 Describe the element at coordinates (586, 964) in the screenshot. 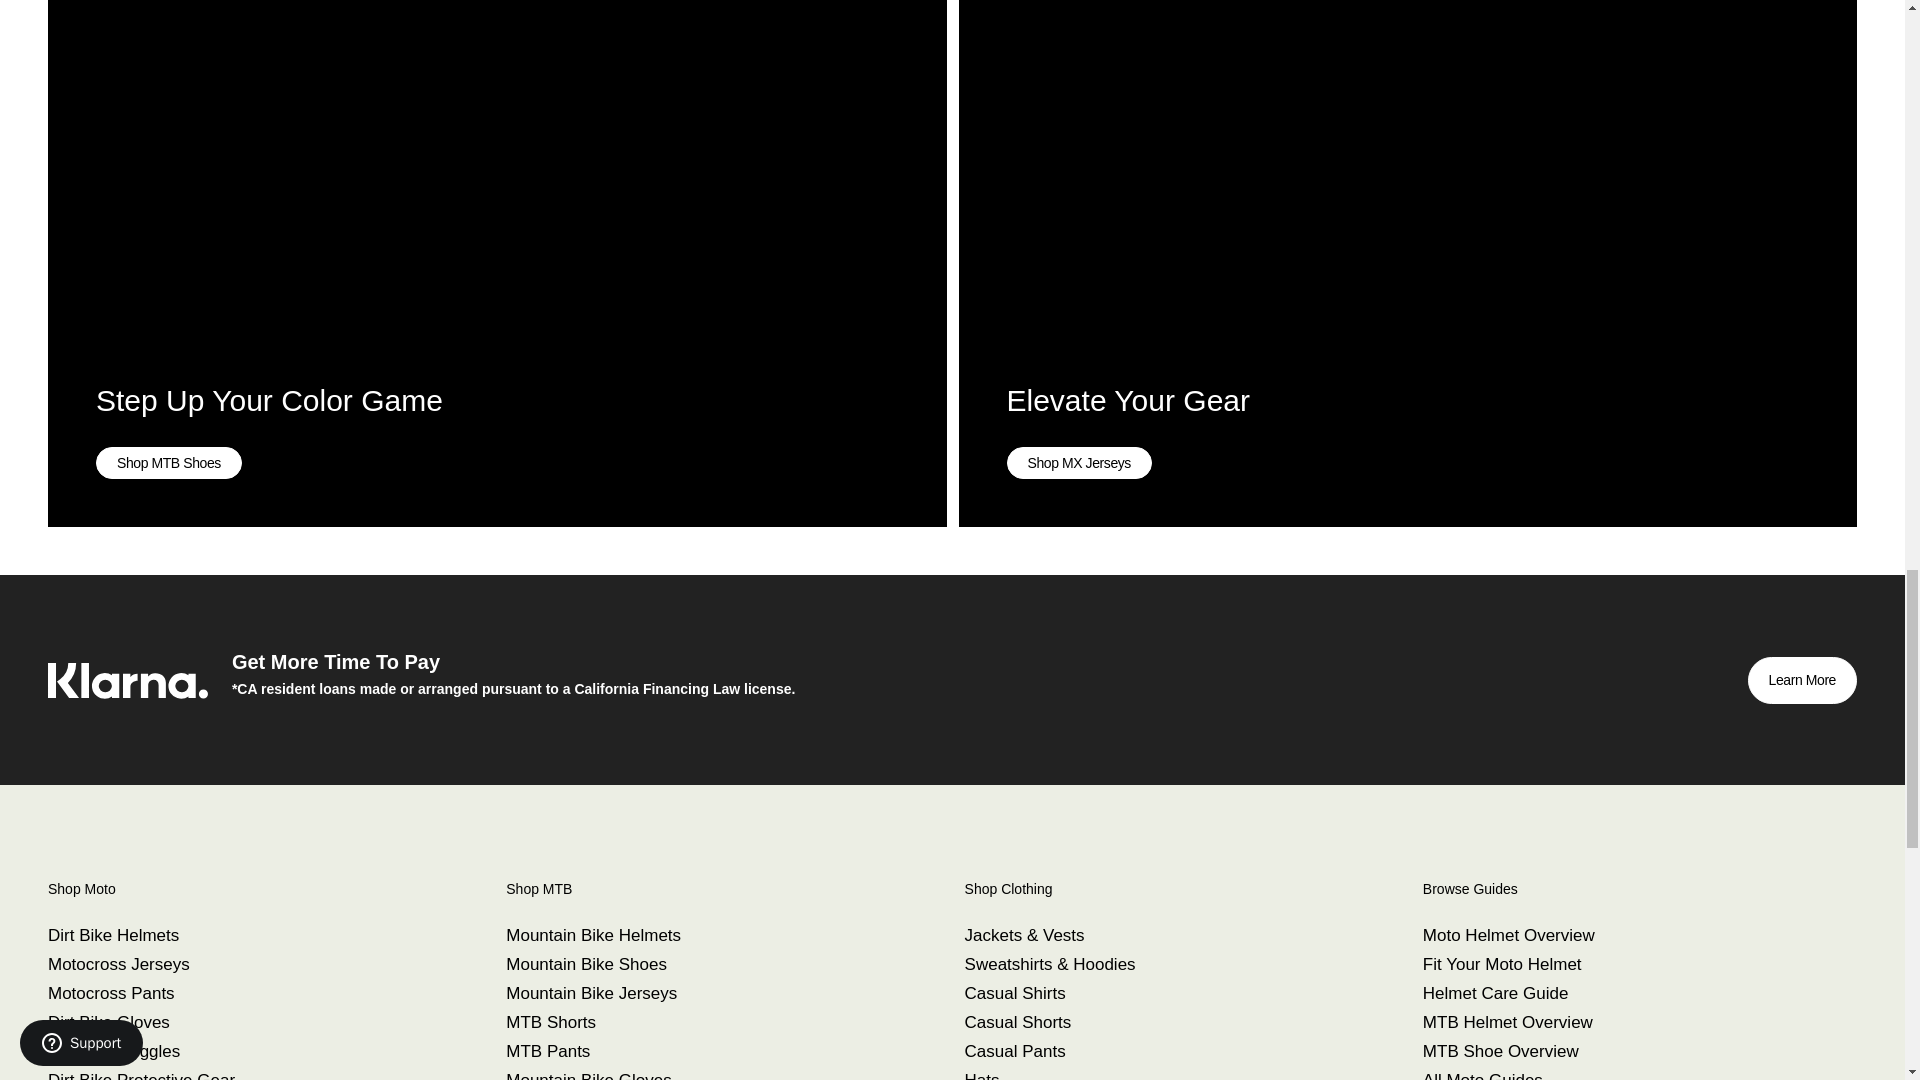

I see `Mountain Bike Shoes` at that location.